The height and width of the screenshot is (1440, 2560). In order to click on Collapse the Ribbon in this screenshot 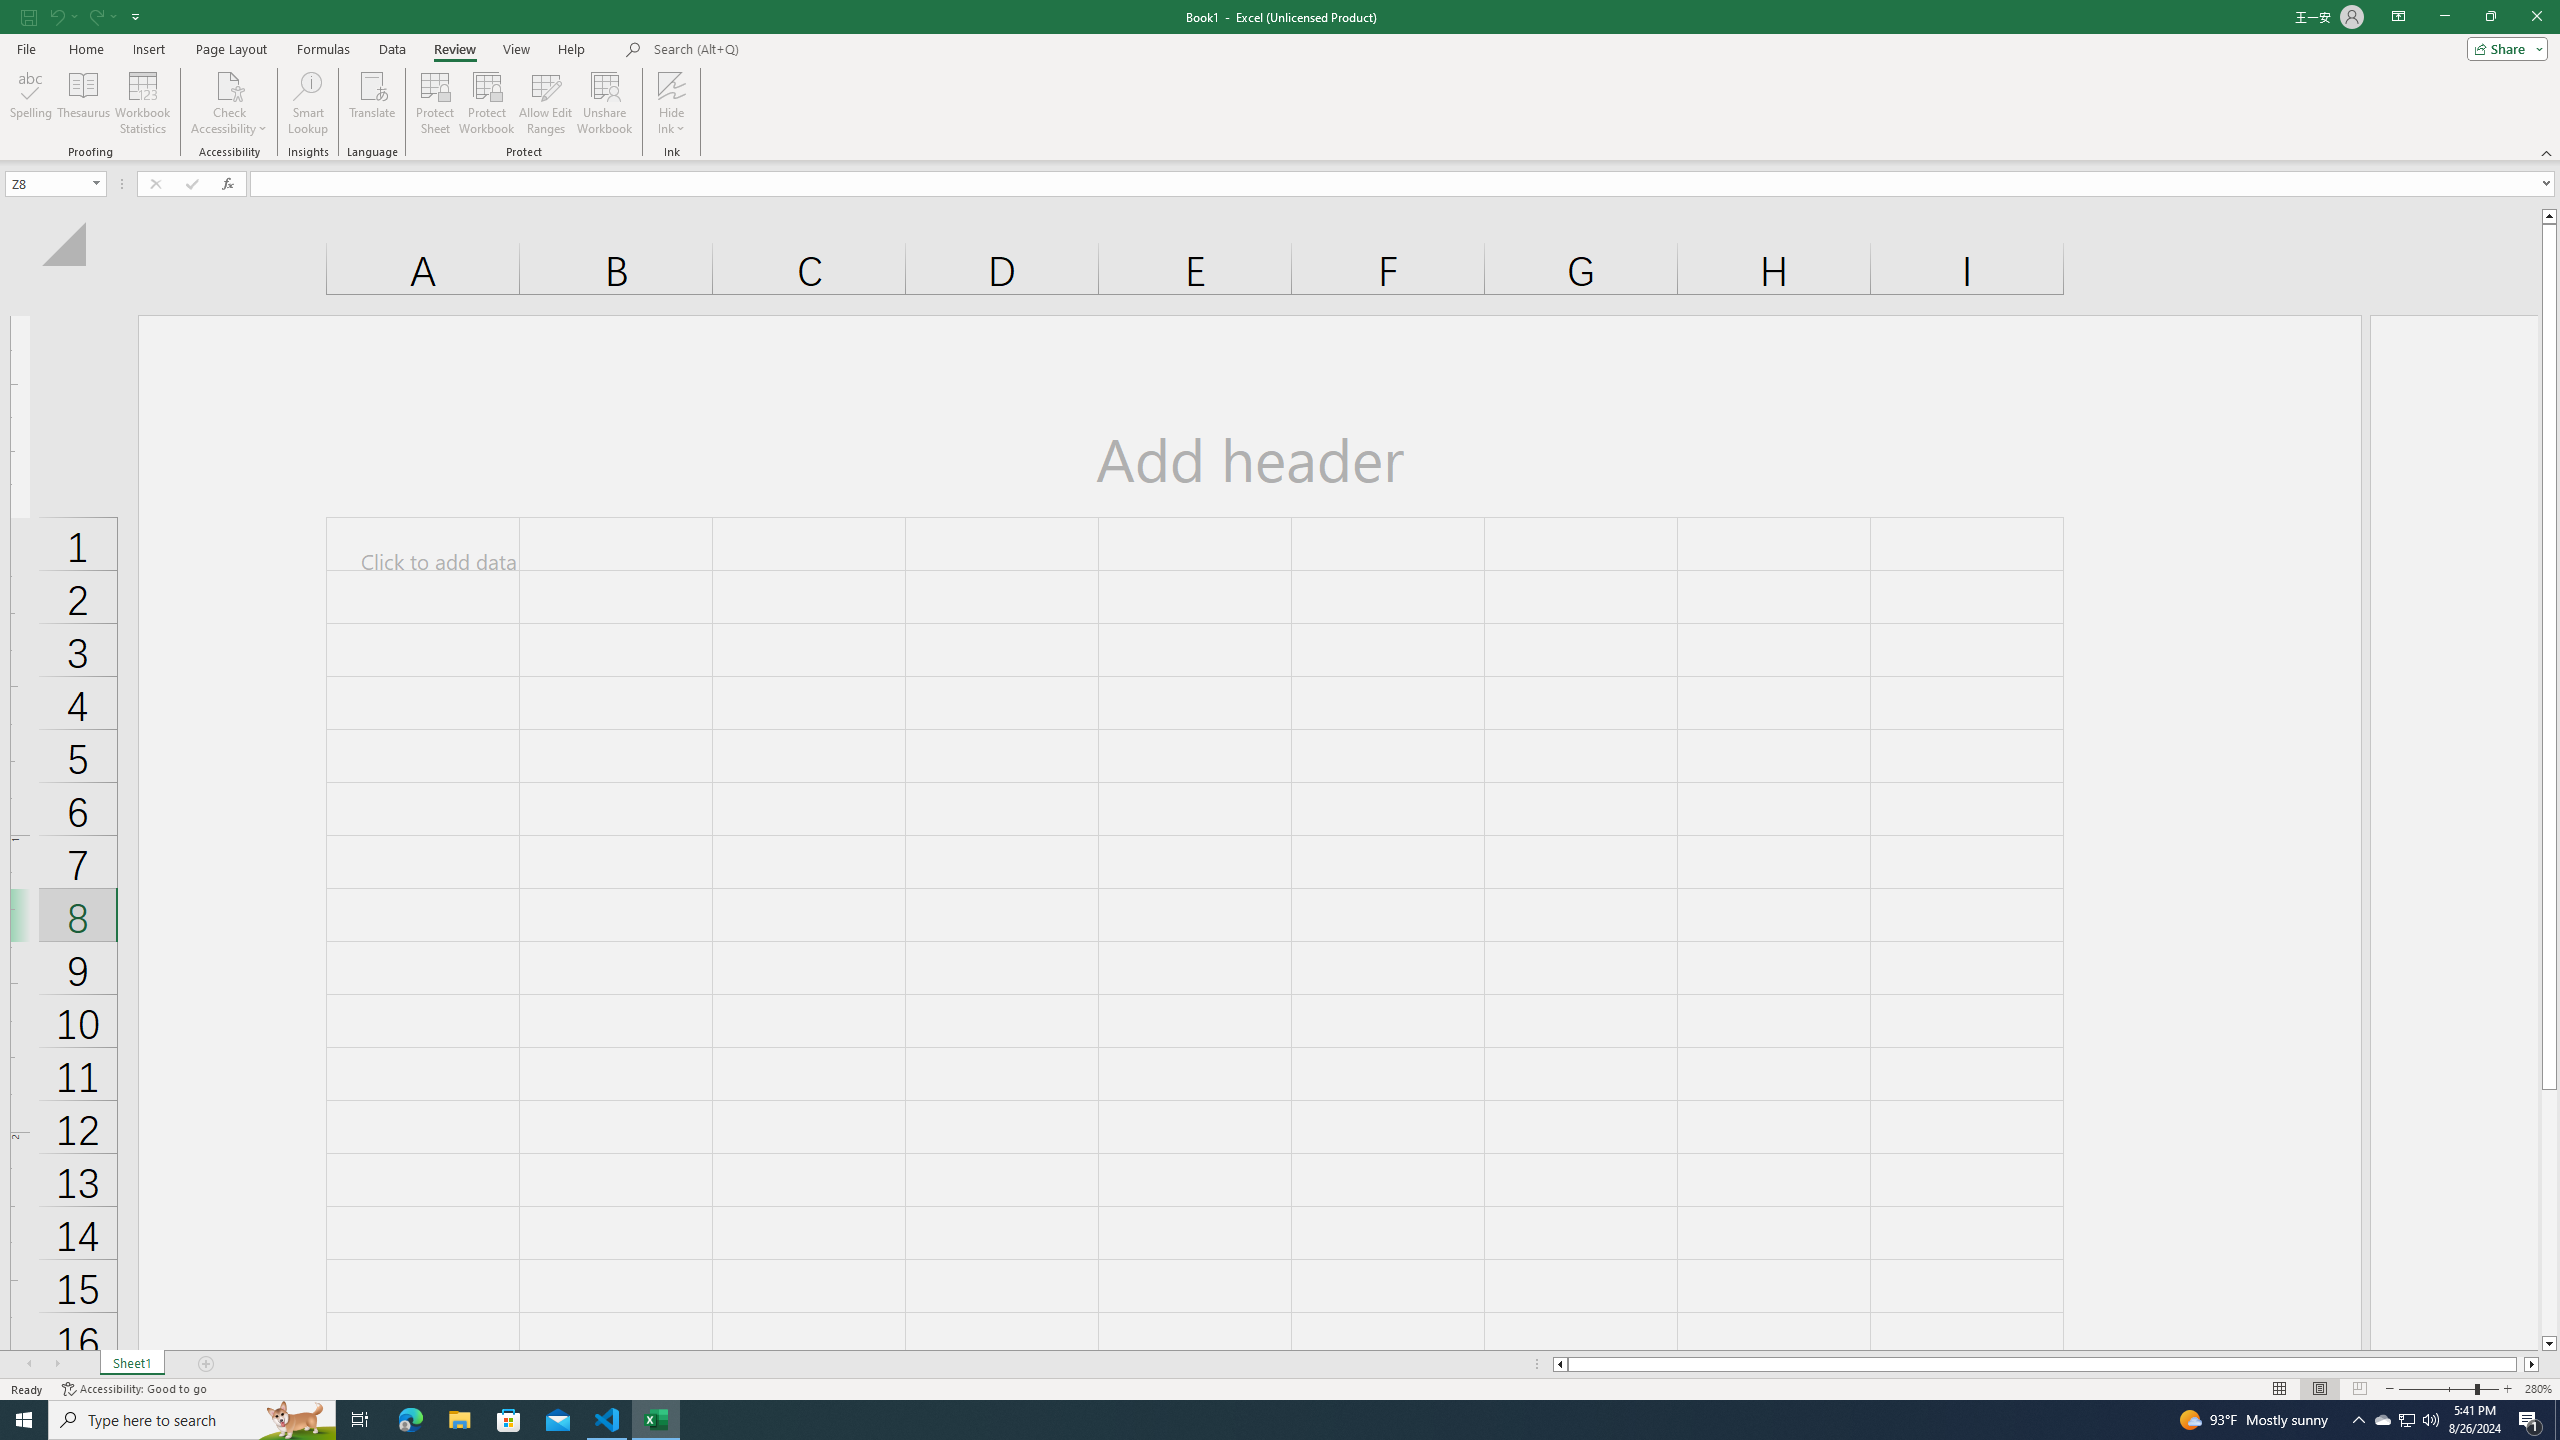, I will do `click(2547, 152)`.